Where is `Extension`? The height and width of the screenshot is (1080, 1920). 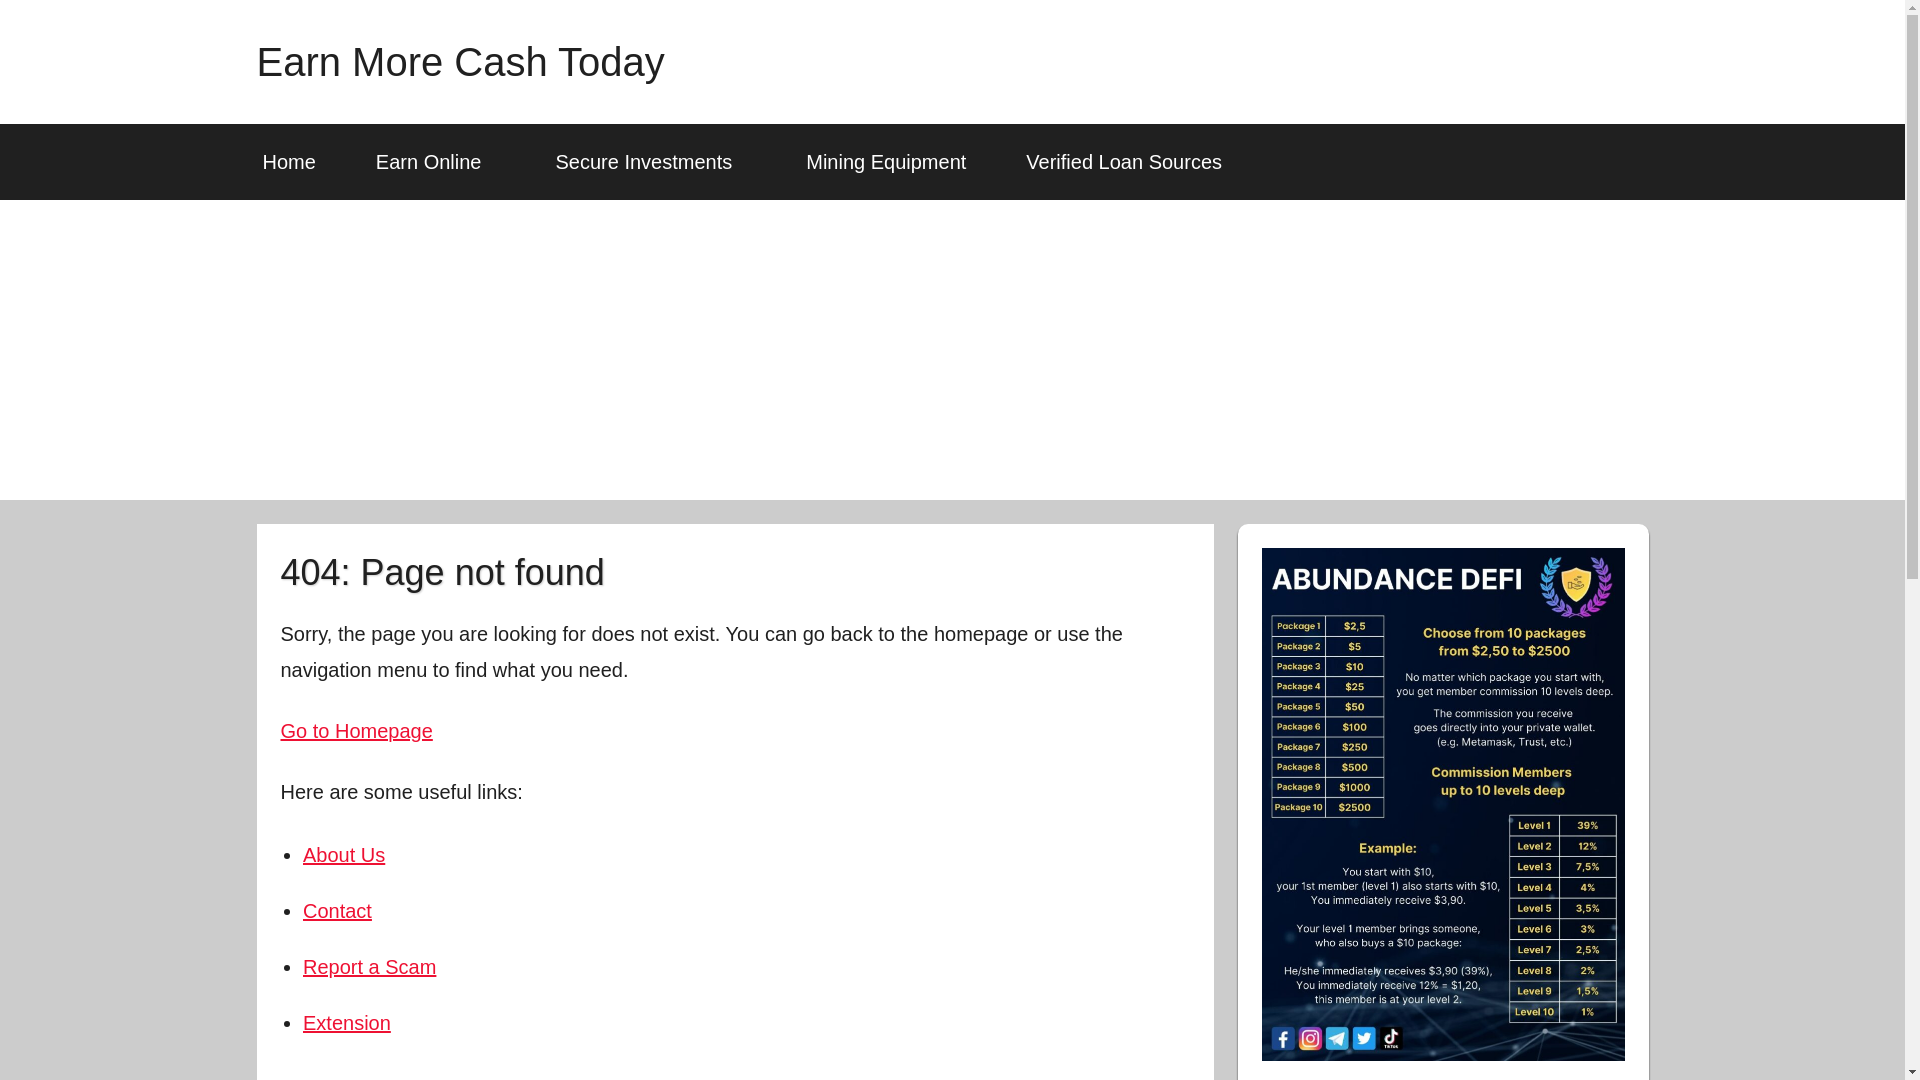 Extension is located at coordinates (347, 1022).